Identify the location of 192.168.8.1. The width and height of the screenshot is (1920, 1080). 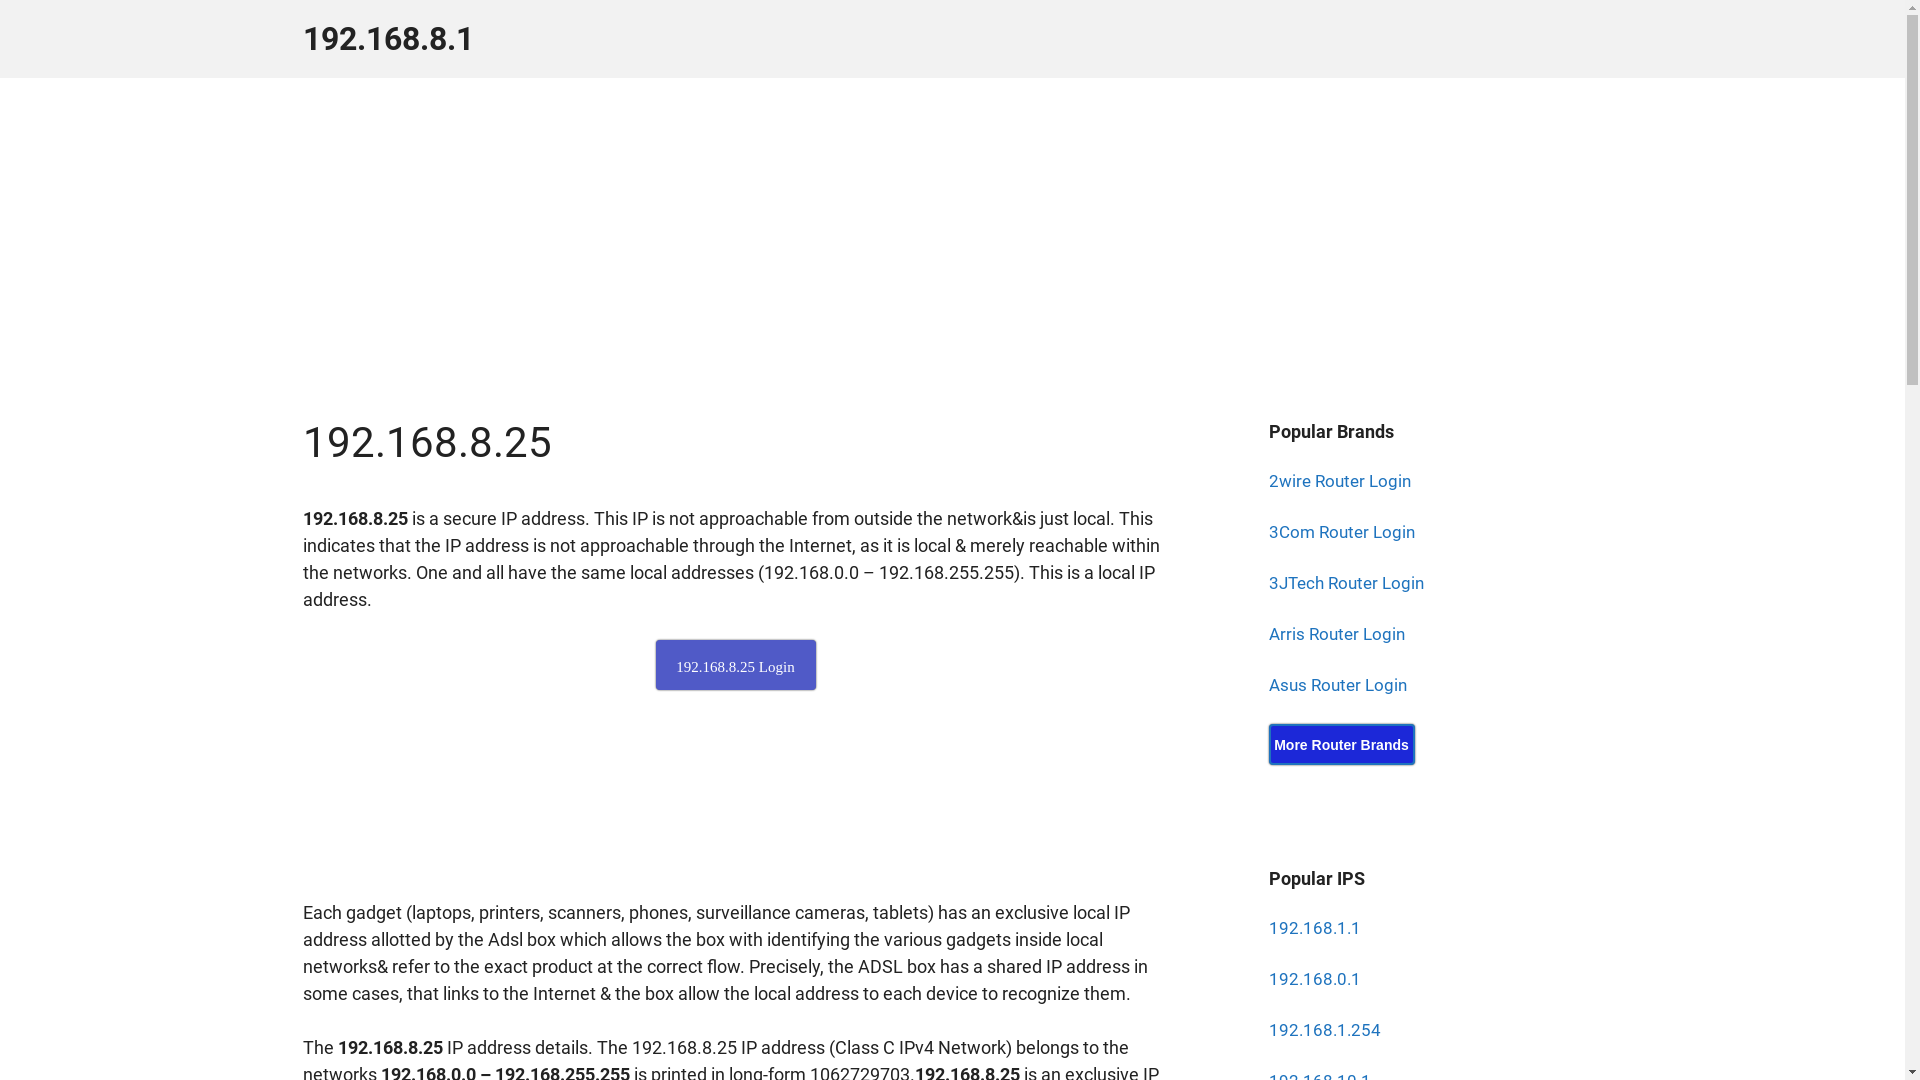
(388, 39).